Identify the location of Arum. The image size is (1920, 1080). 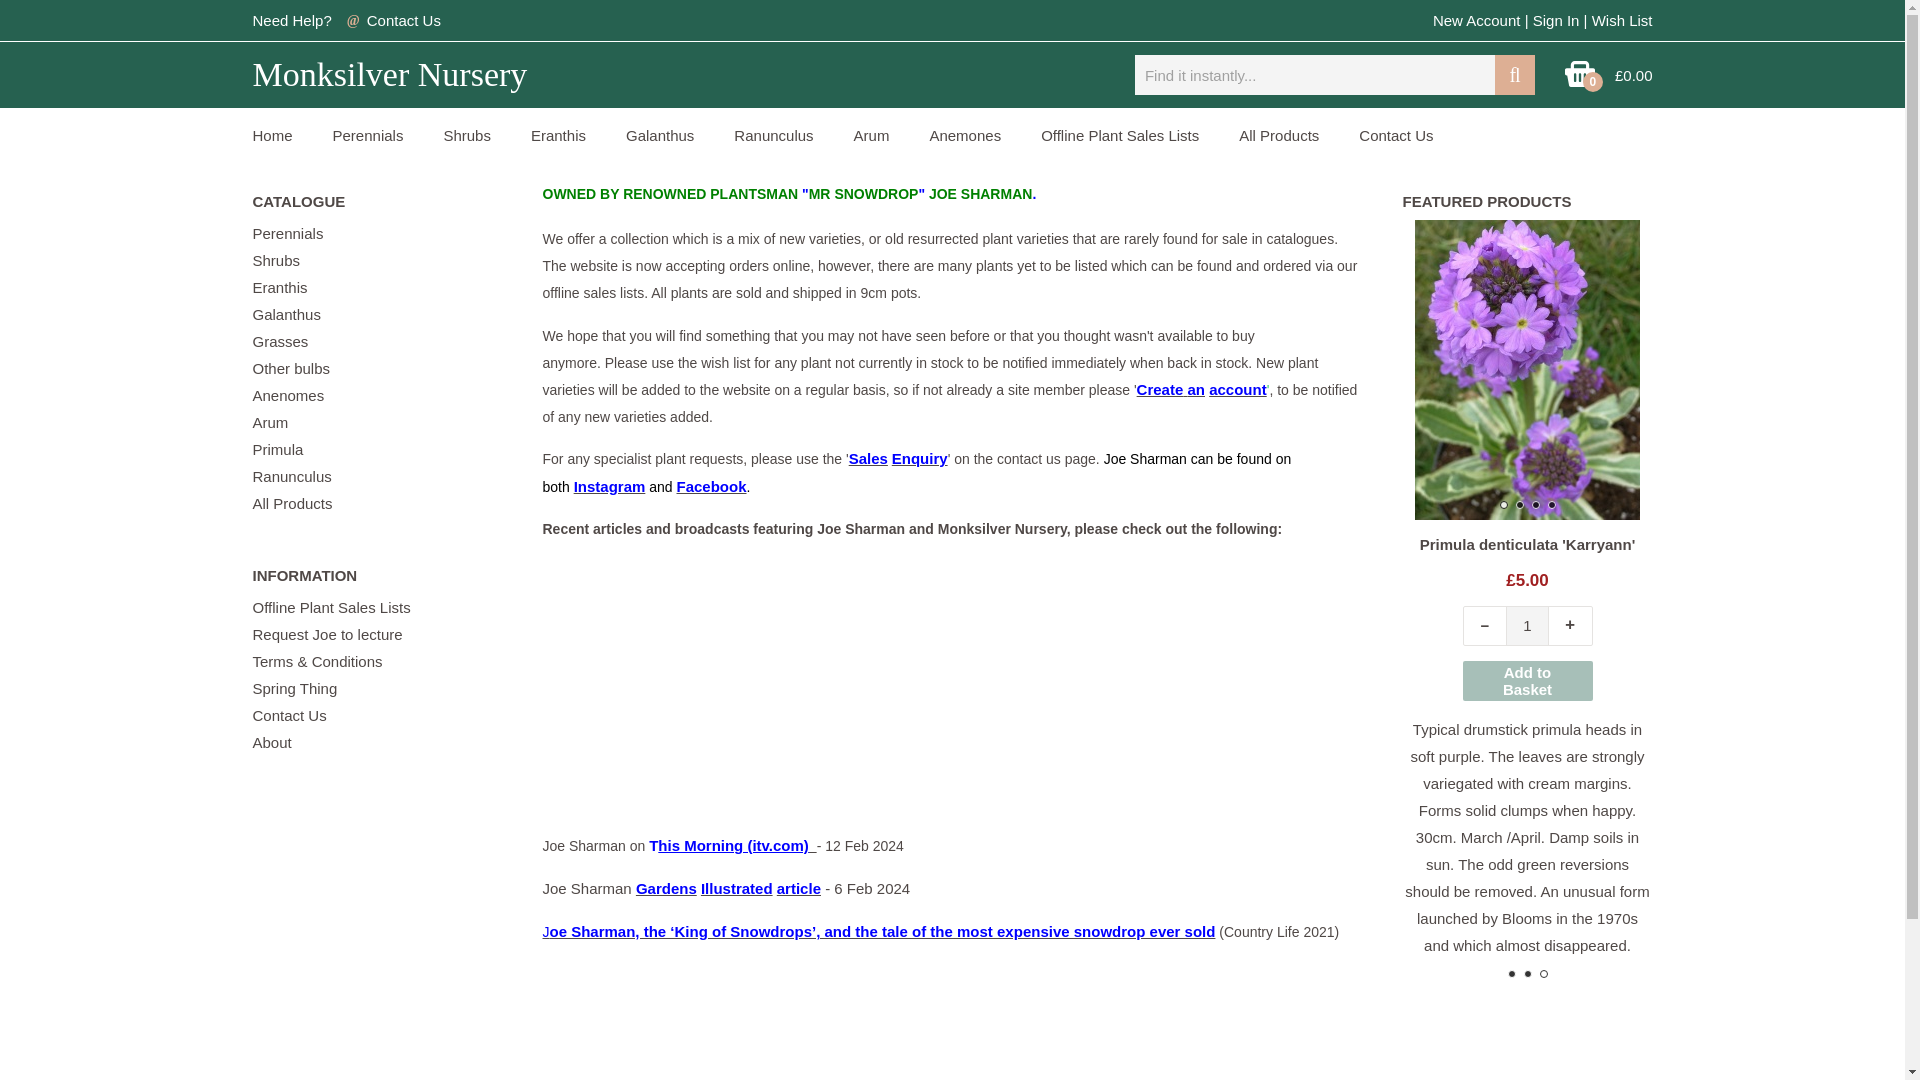
(872, 136).